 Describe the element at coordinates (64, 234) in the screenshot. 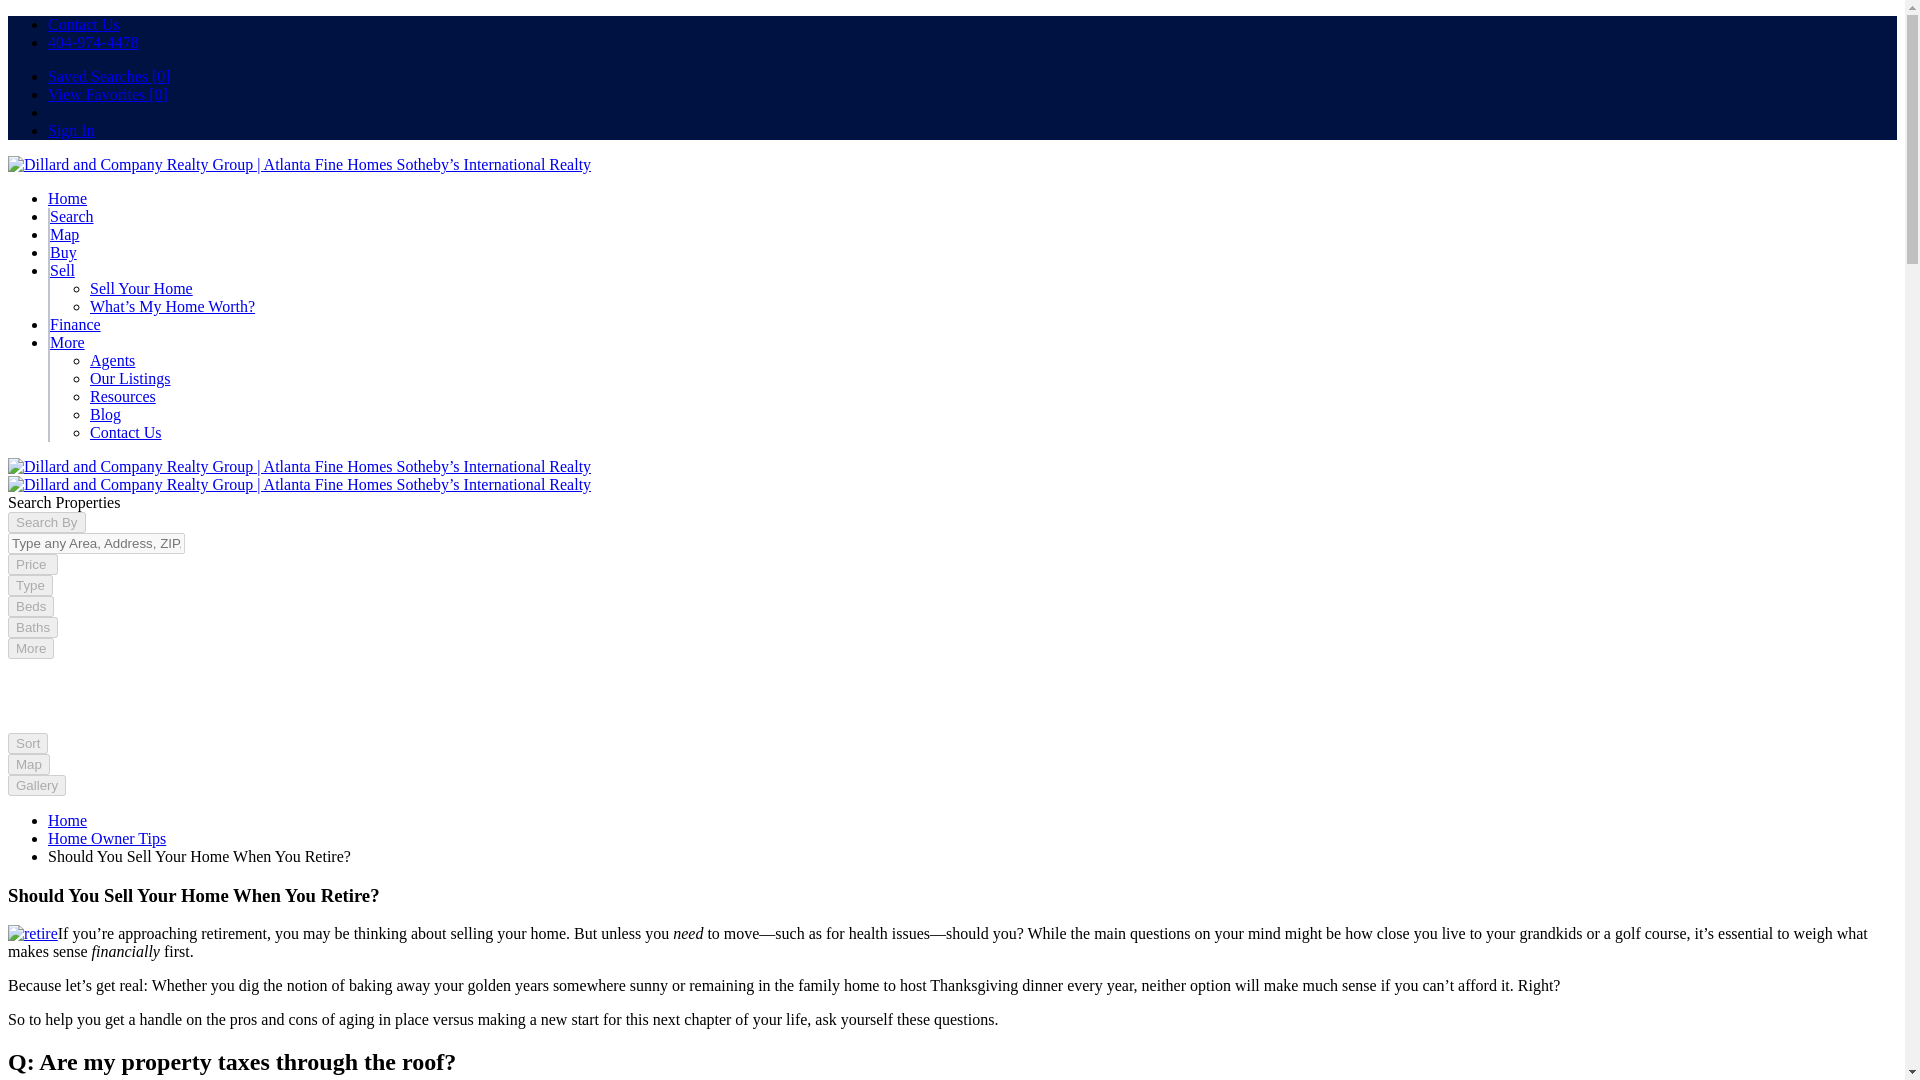

I see `Map` at that location.